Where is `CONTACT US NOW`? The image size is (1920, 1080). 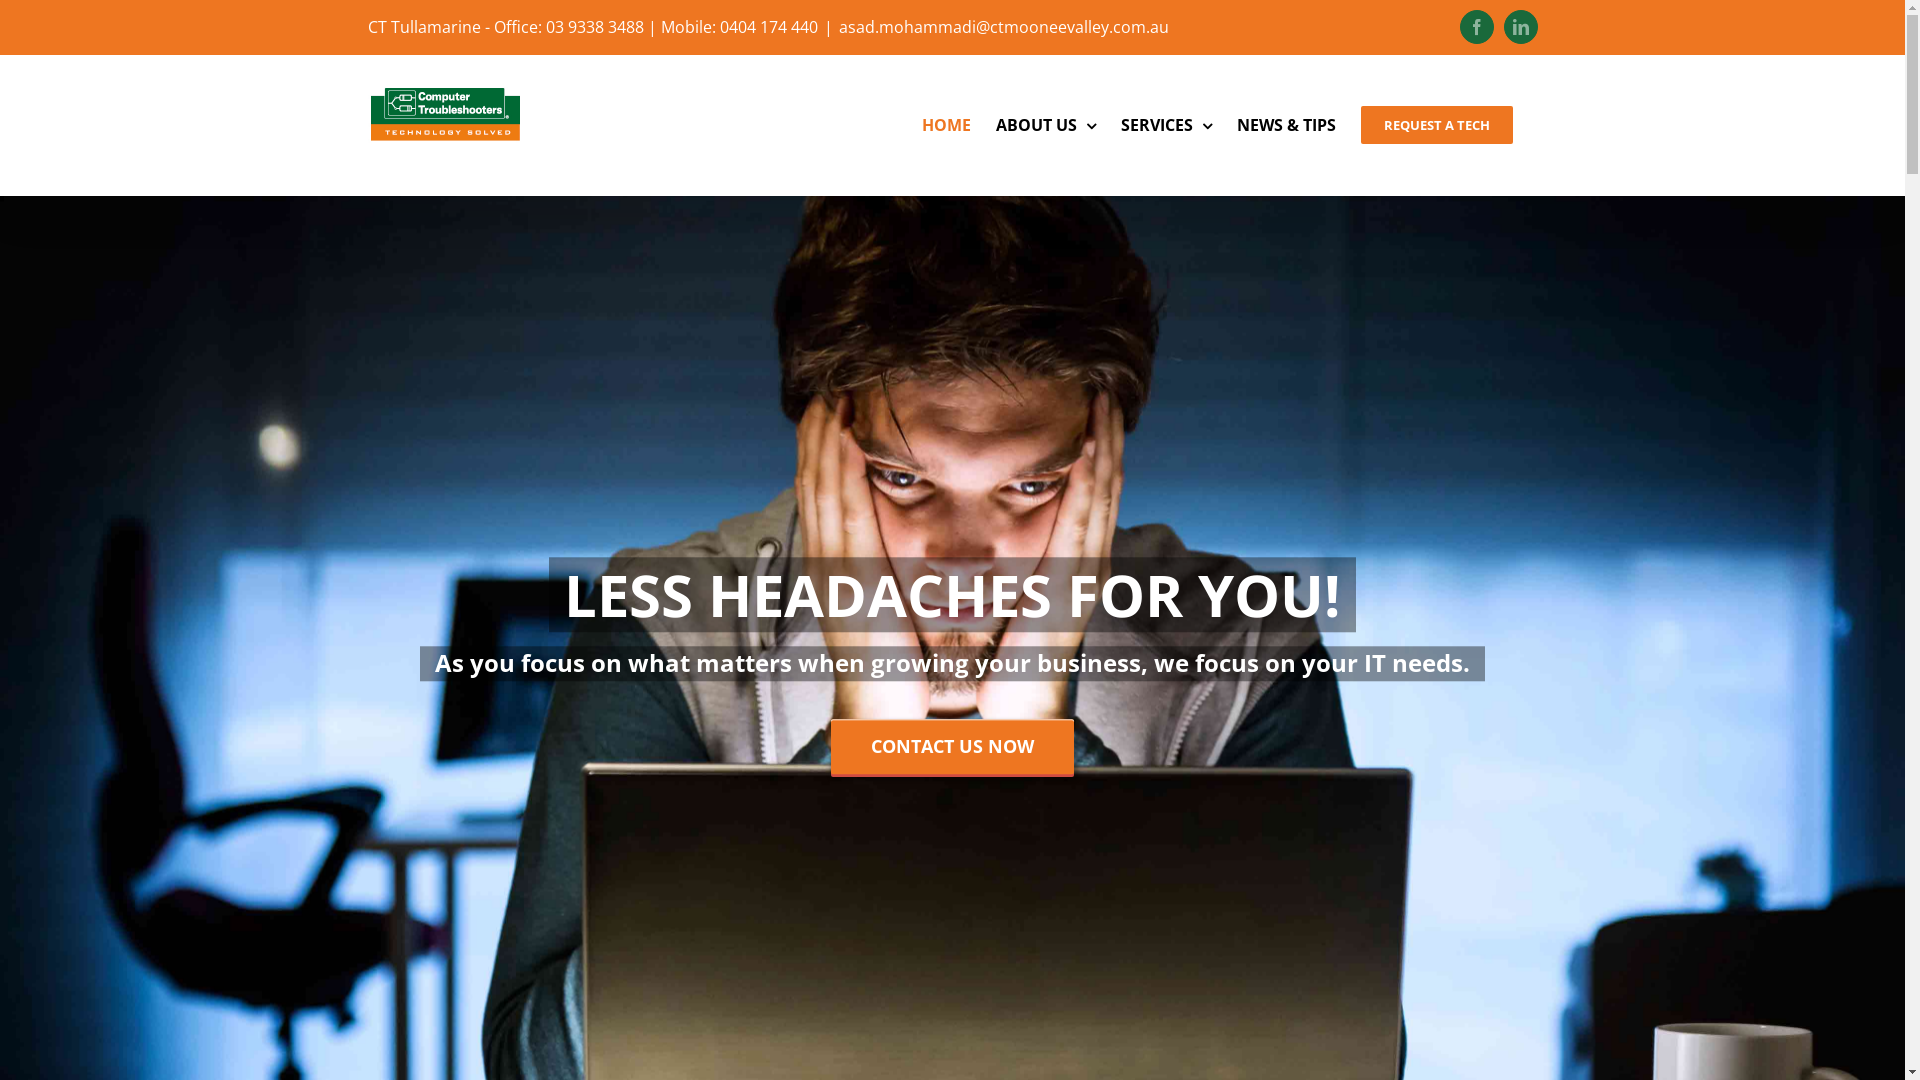
CONTACT US NOW is located at coordinates (952, 746).